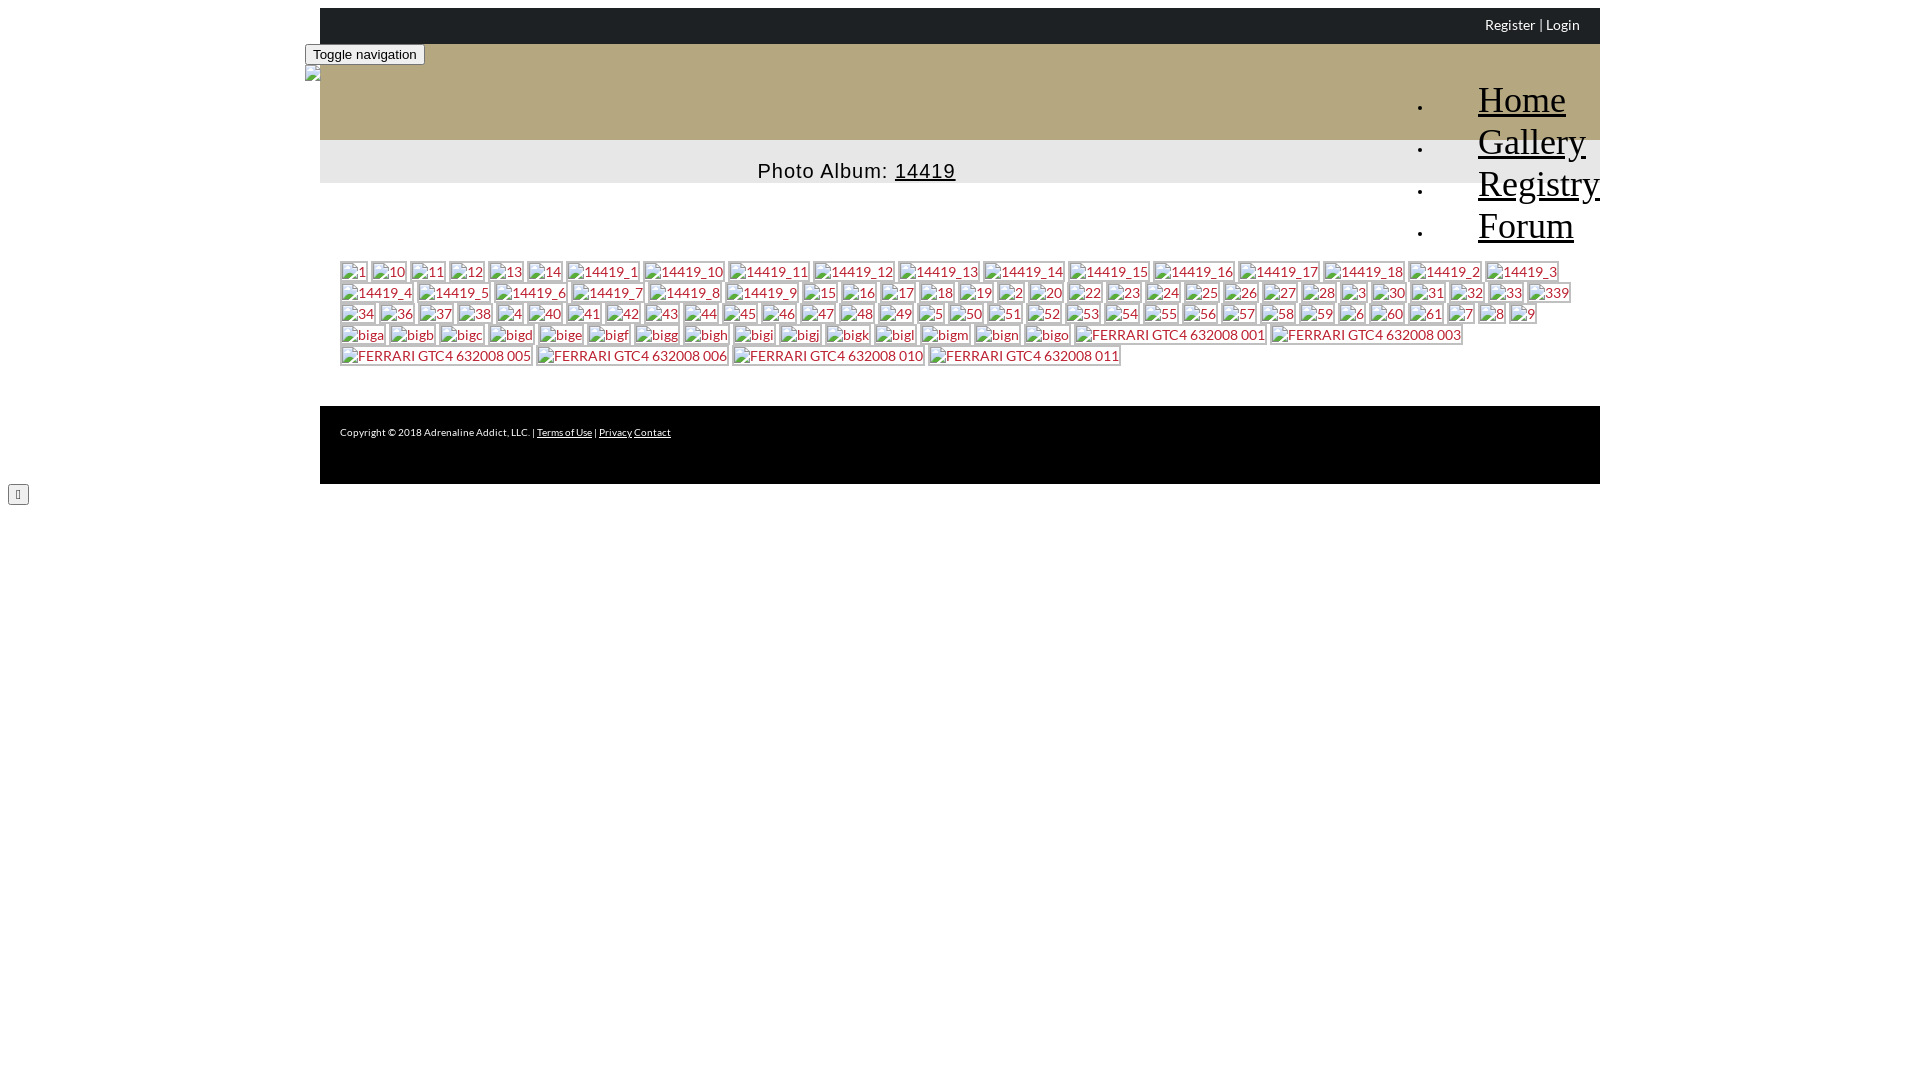 This screenshot has height=1080, width=1920. Describe the element at coordinates (1170, 334) in the screenshot. I see `FERRARI GTC4 632008 001 (click to enlarge)` at that location.